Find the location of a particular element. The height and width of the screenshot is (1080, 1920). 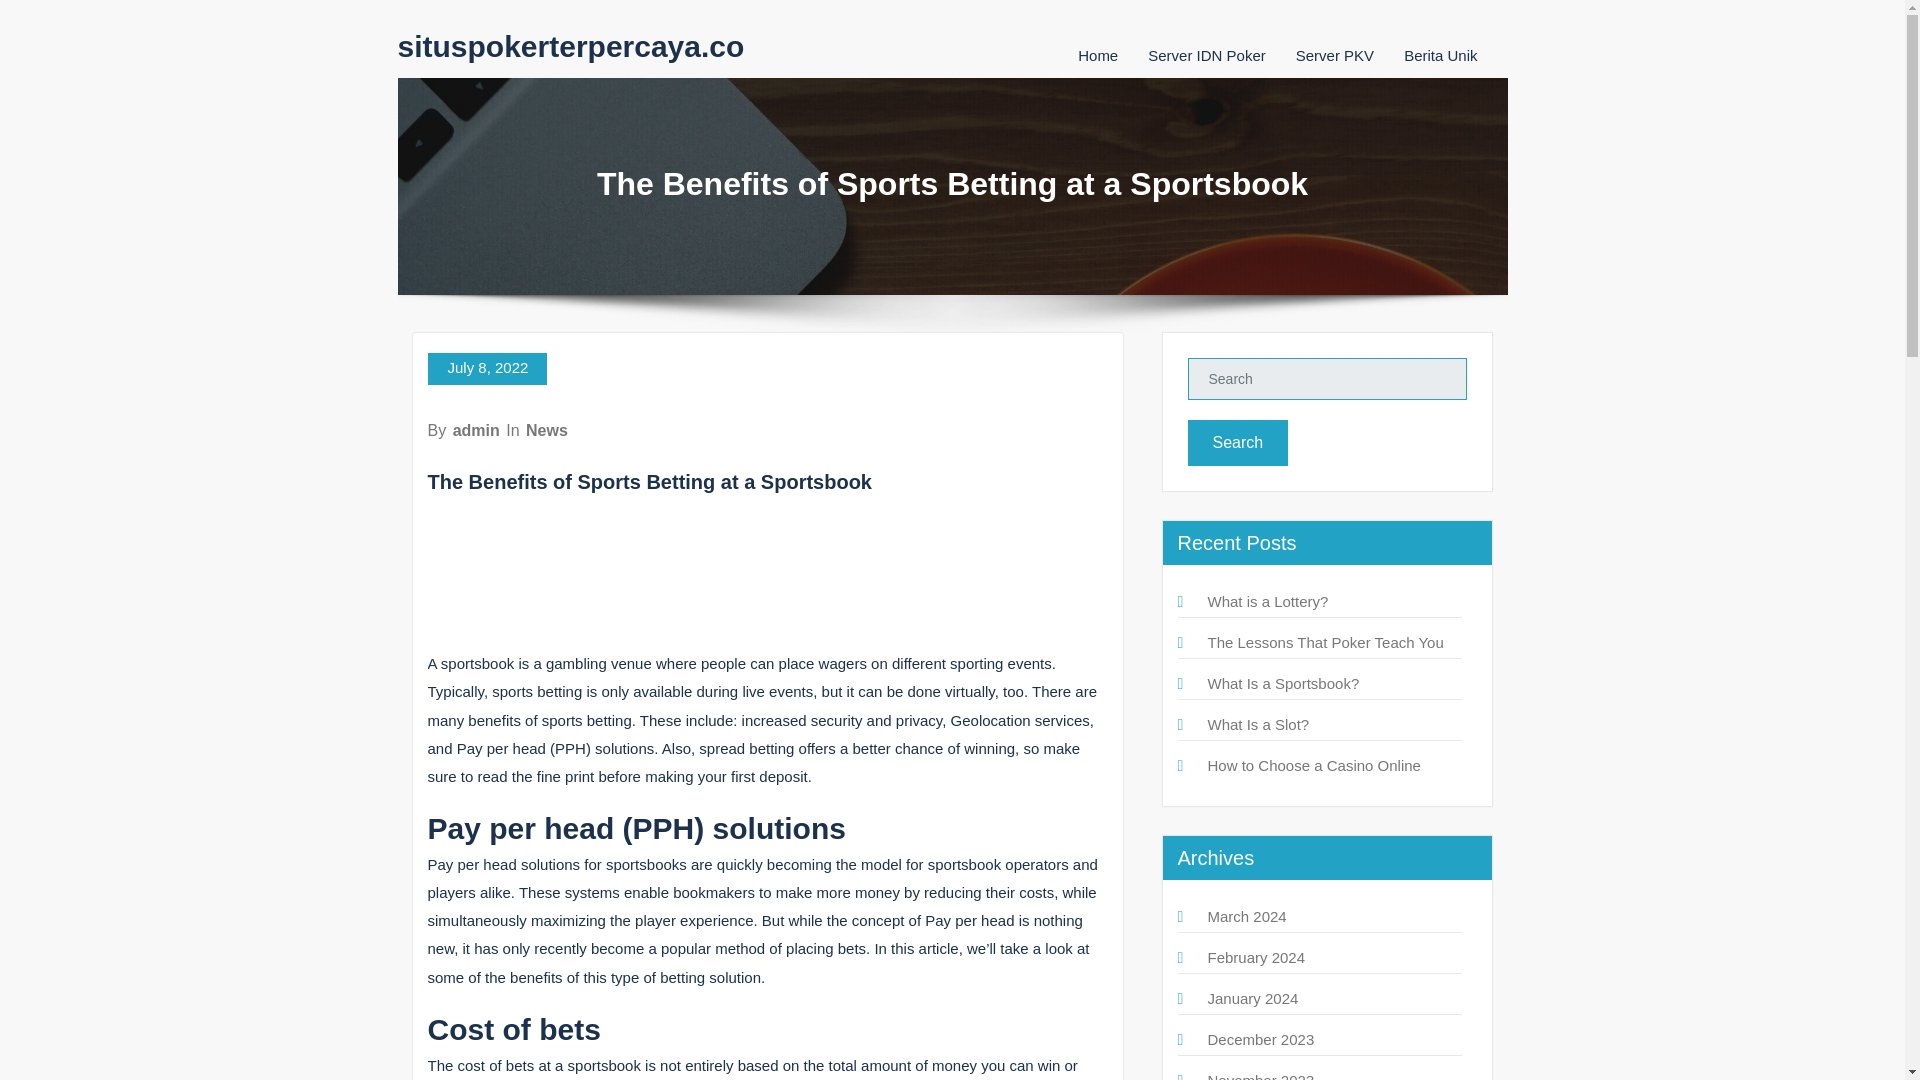

What is a Lottery? is located at coordinates (1268, 601).